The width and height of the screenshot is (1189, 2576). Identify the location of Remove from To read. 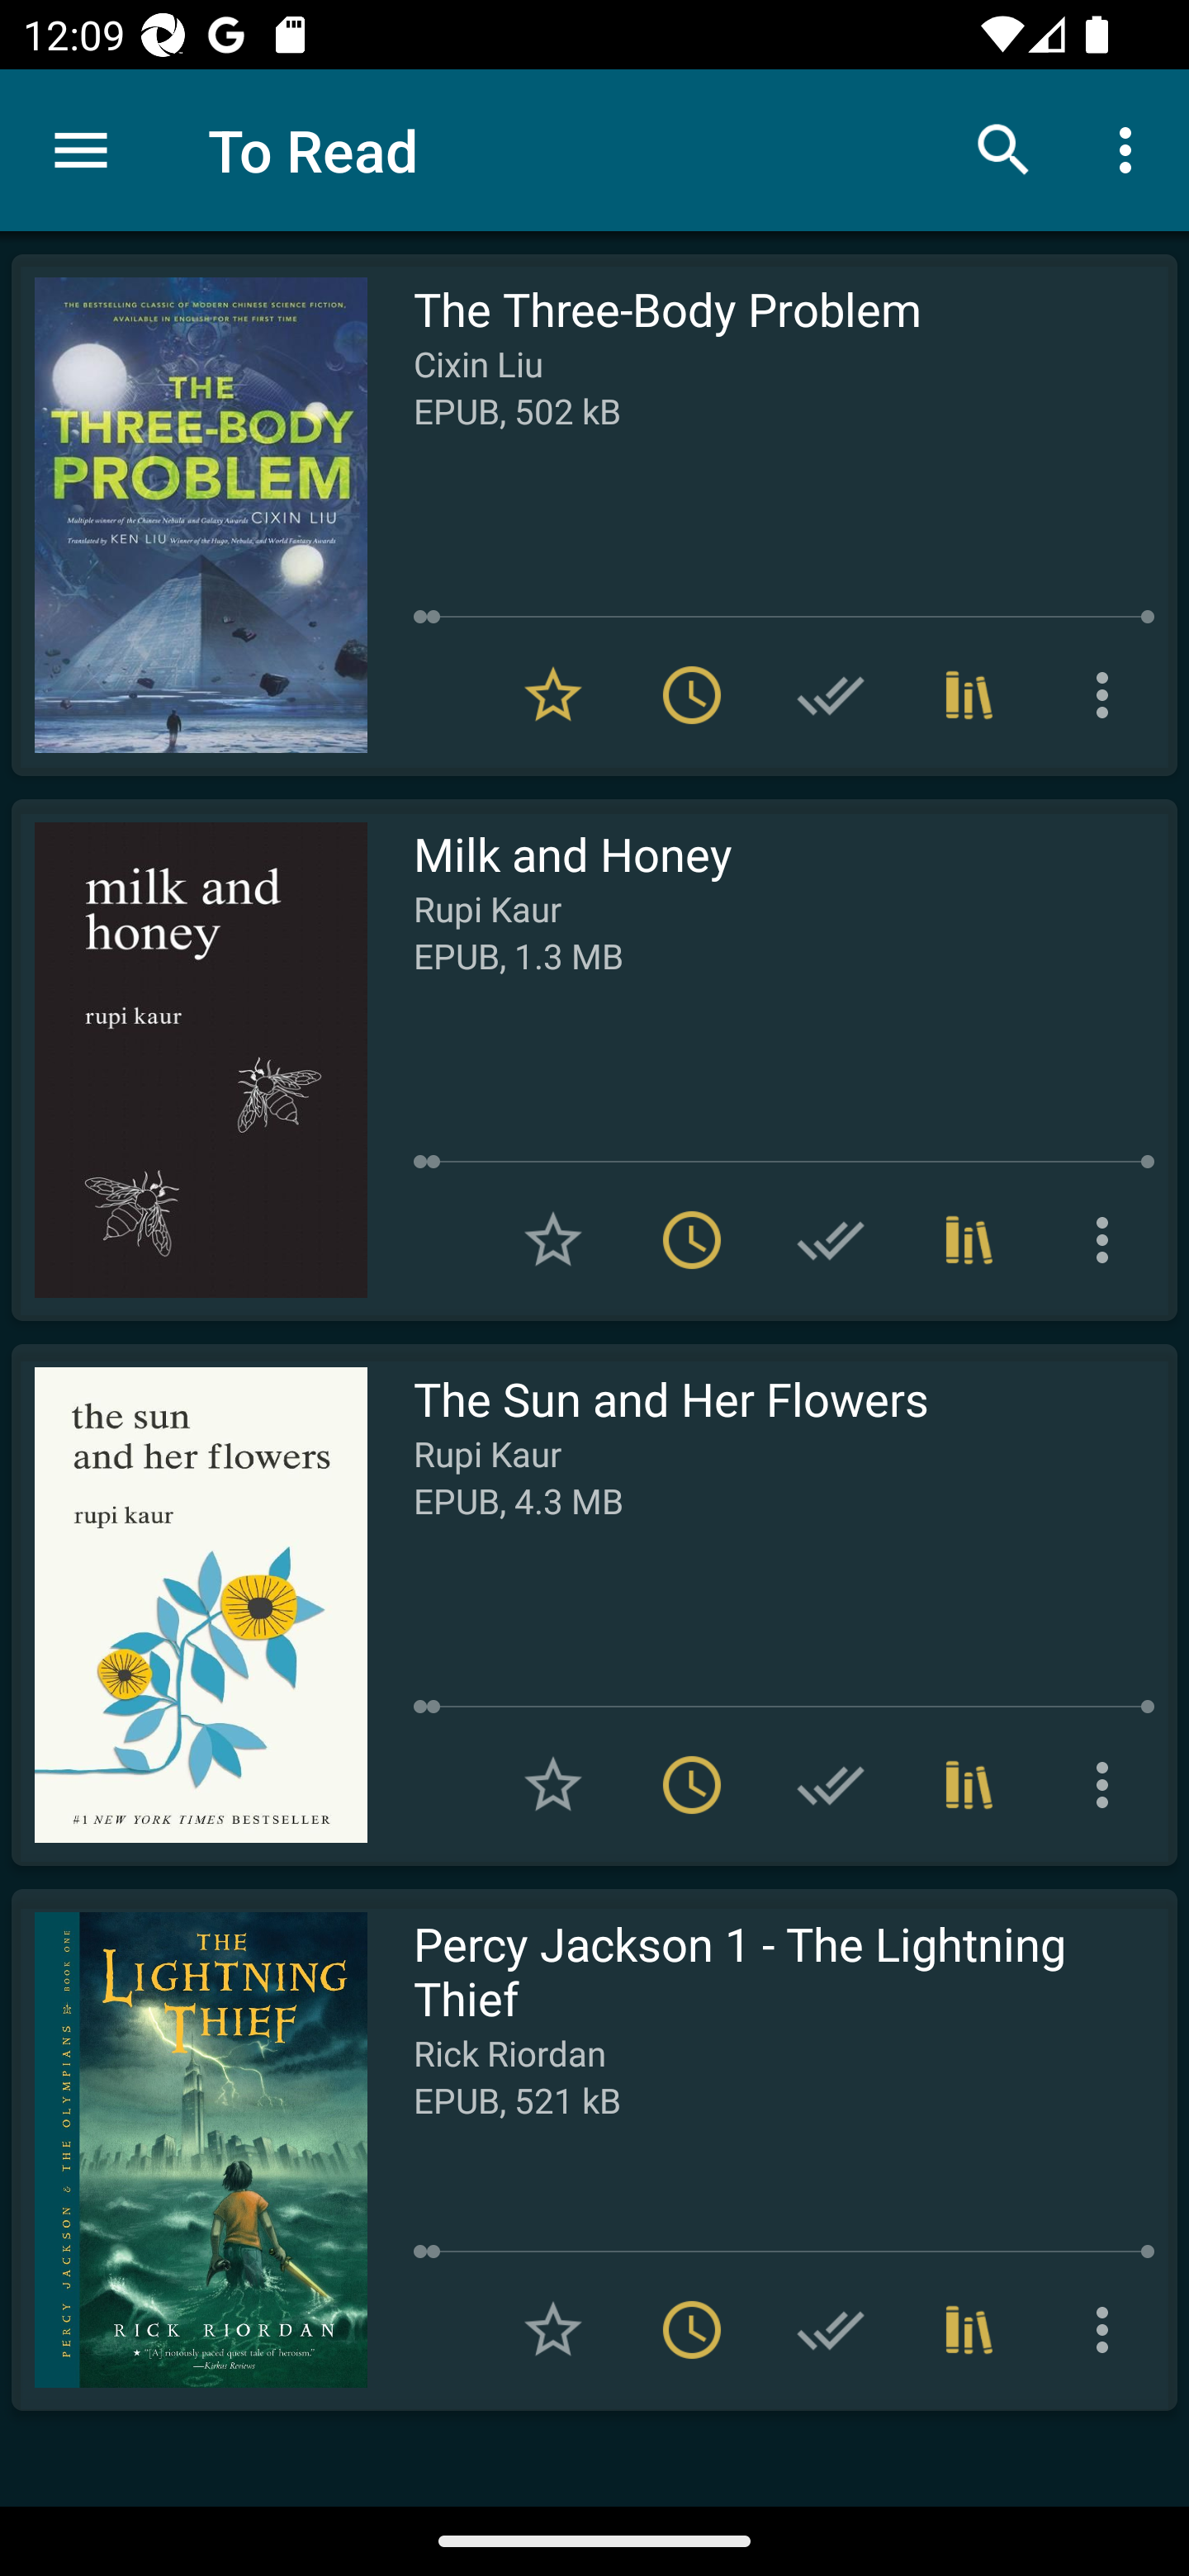
(692, 1238).